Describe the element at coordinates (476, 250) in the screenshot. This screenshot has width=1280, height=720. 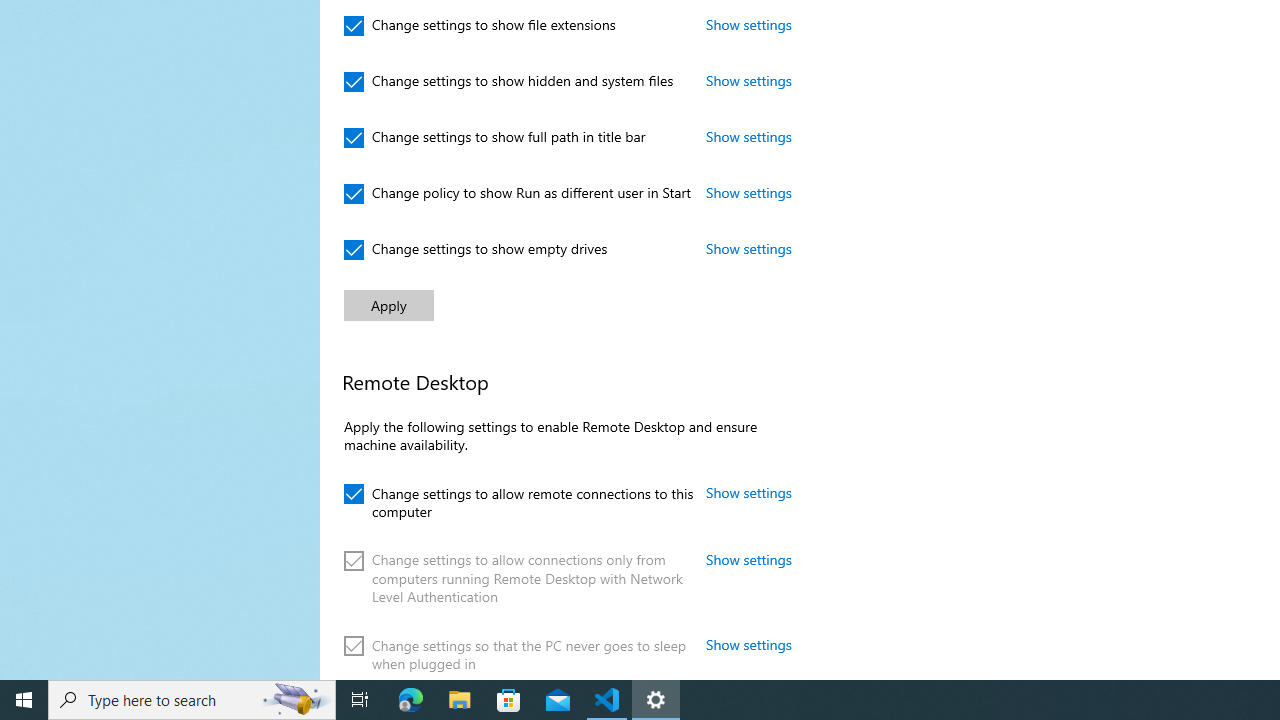
I see `Change settings to show empty drives` at that location.